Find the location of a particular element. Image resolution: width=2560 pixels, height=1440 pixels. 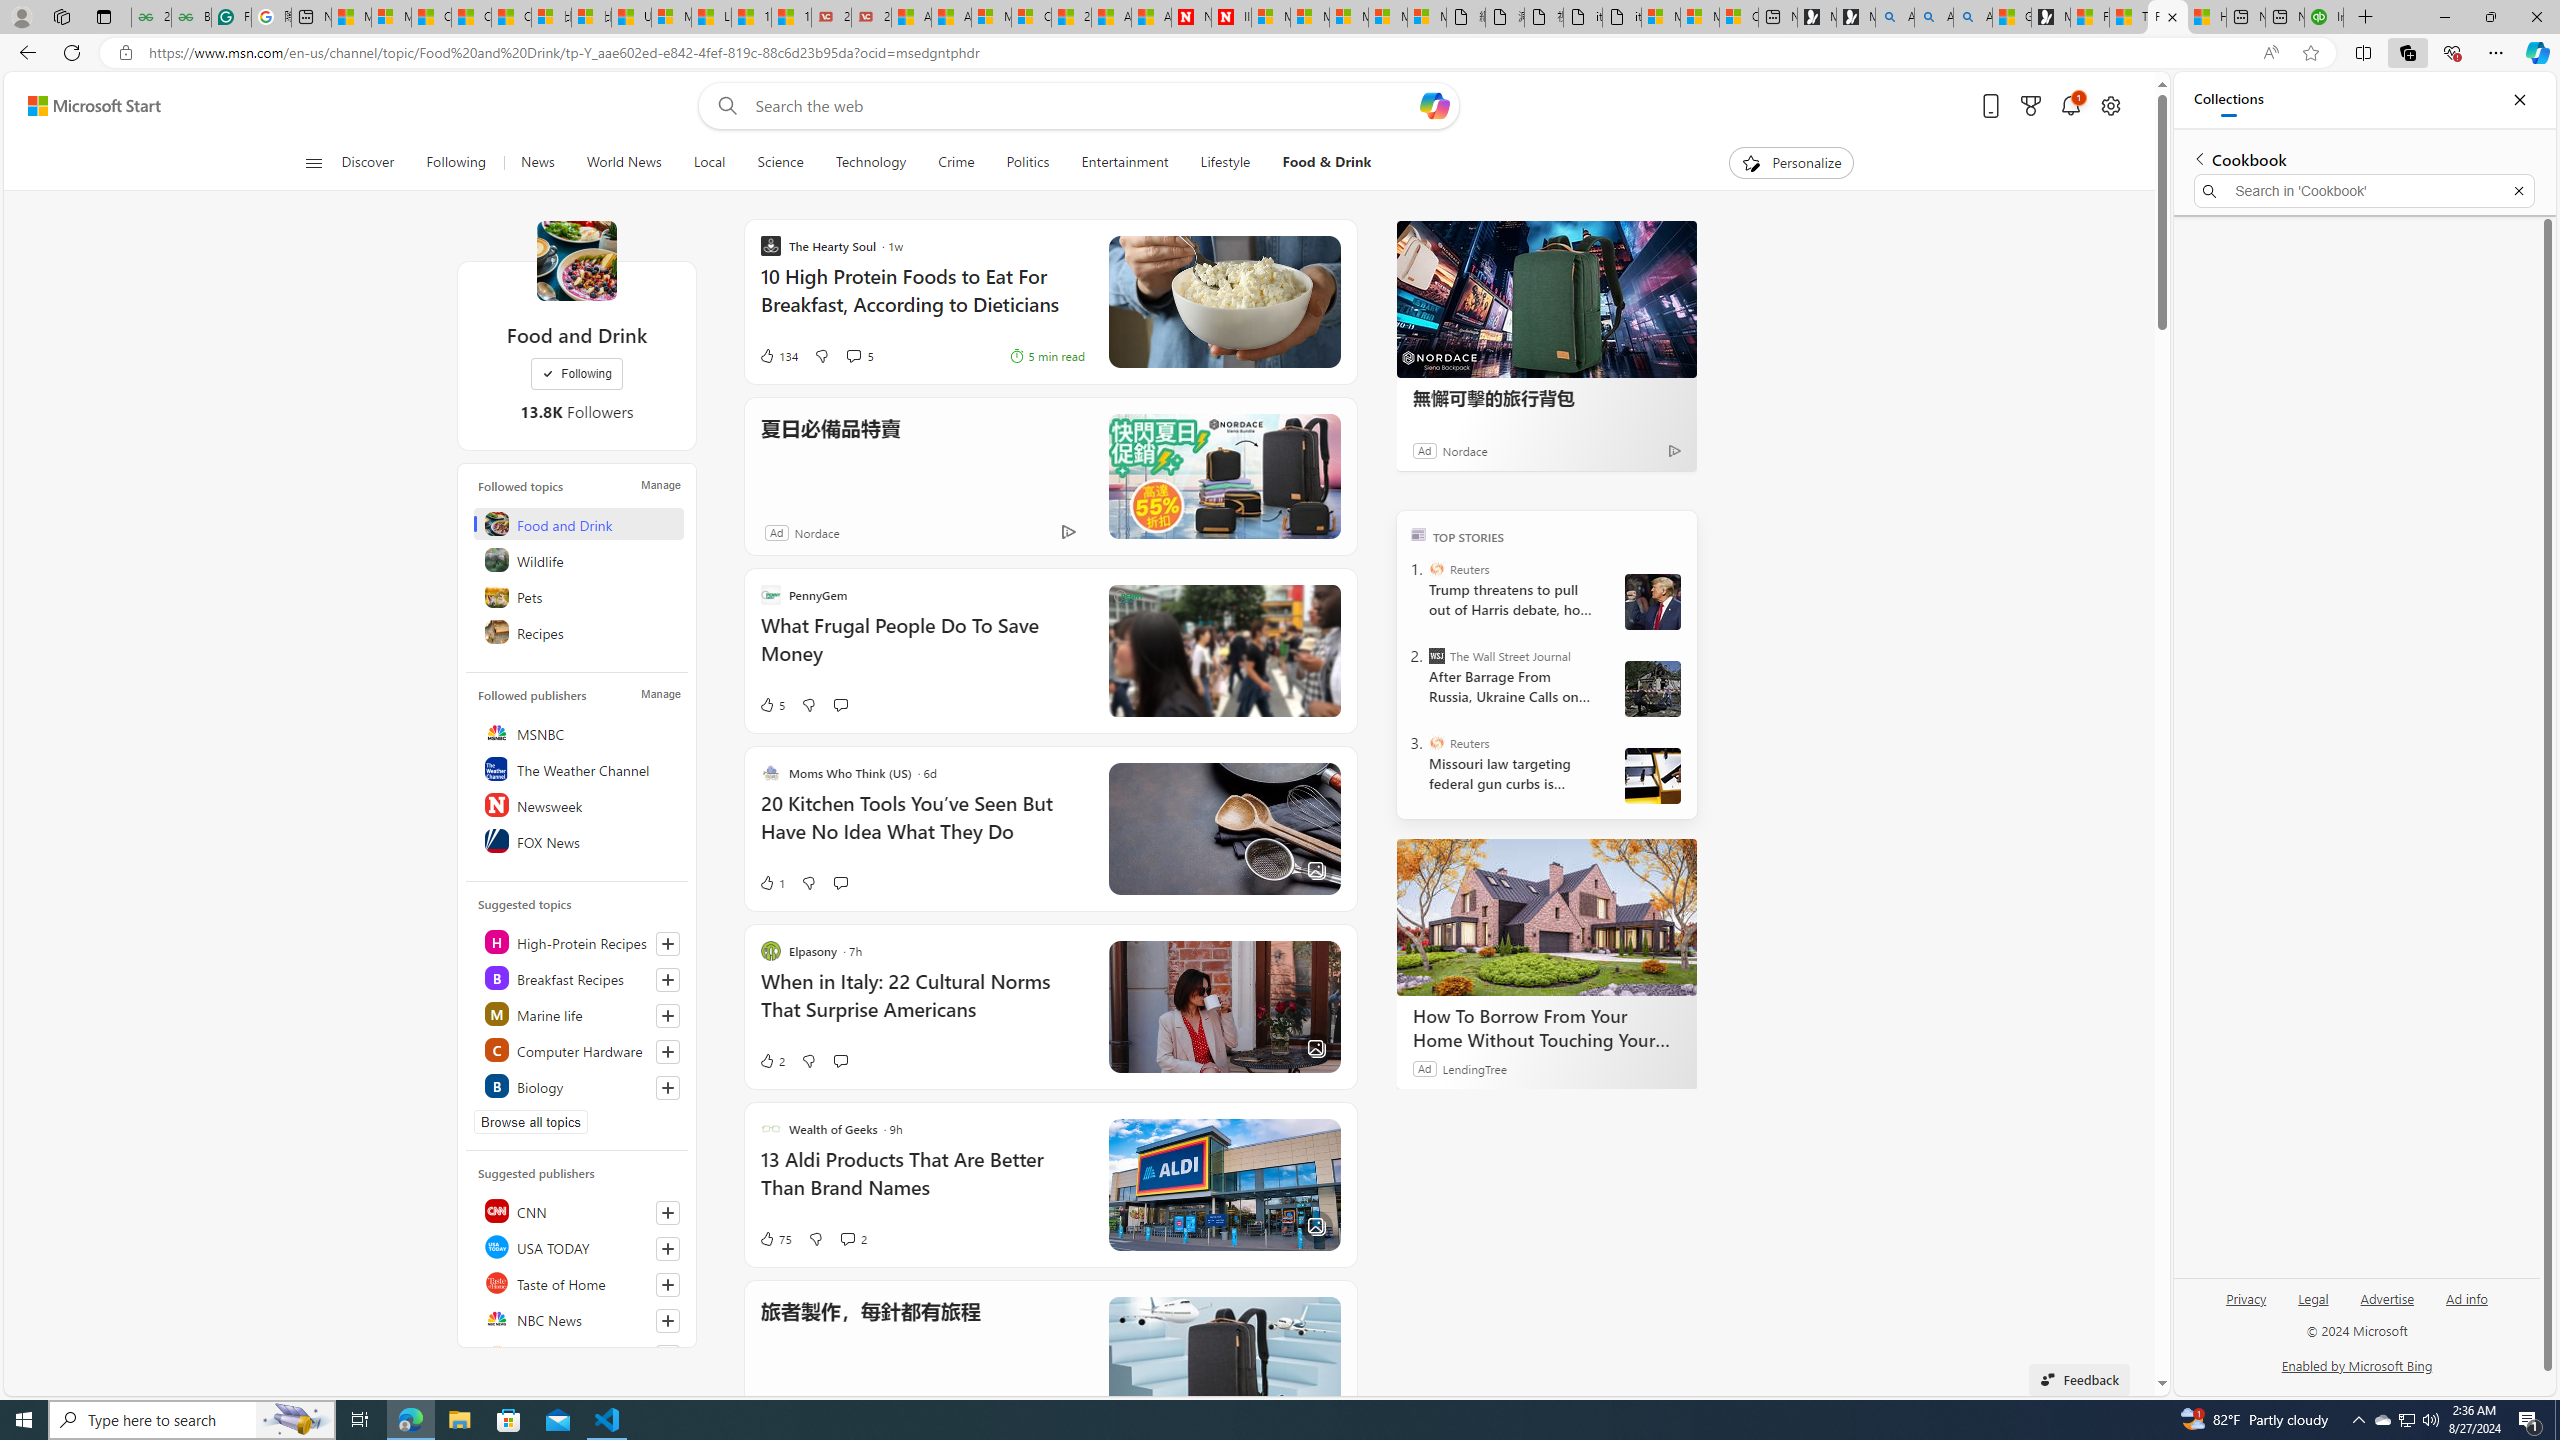

The Wall Street Journal is located at coordinates (1436, 656).